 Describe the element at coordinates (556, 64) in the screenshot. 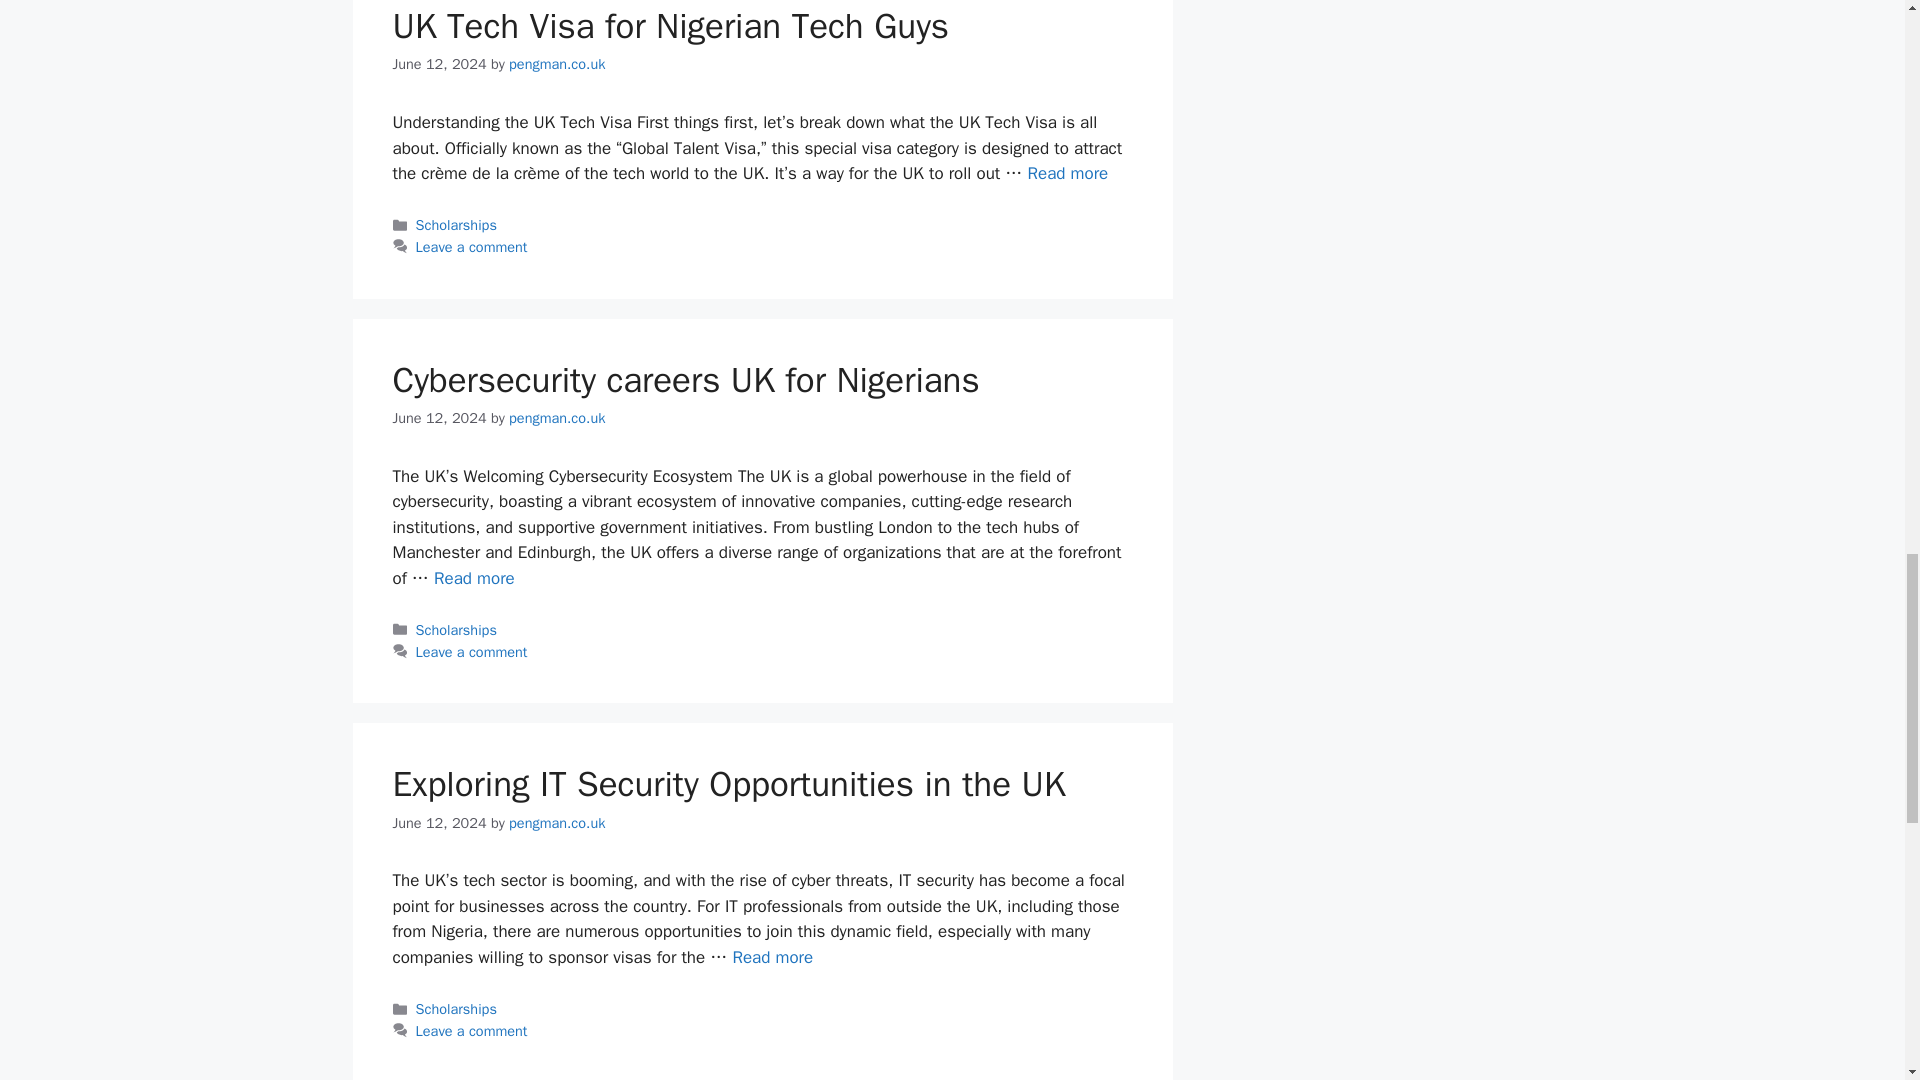

I see `View all posts by pengman.co.uk` at that location.